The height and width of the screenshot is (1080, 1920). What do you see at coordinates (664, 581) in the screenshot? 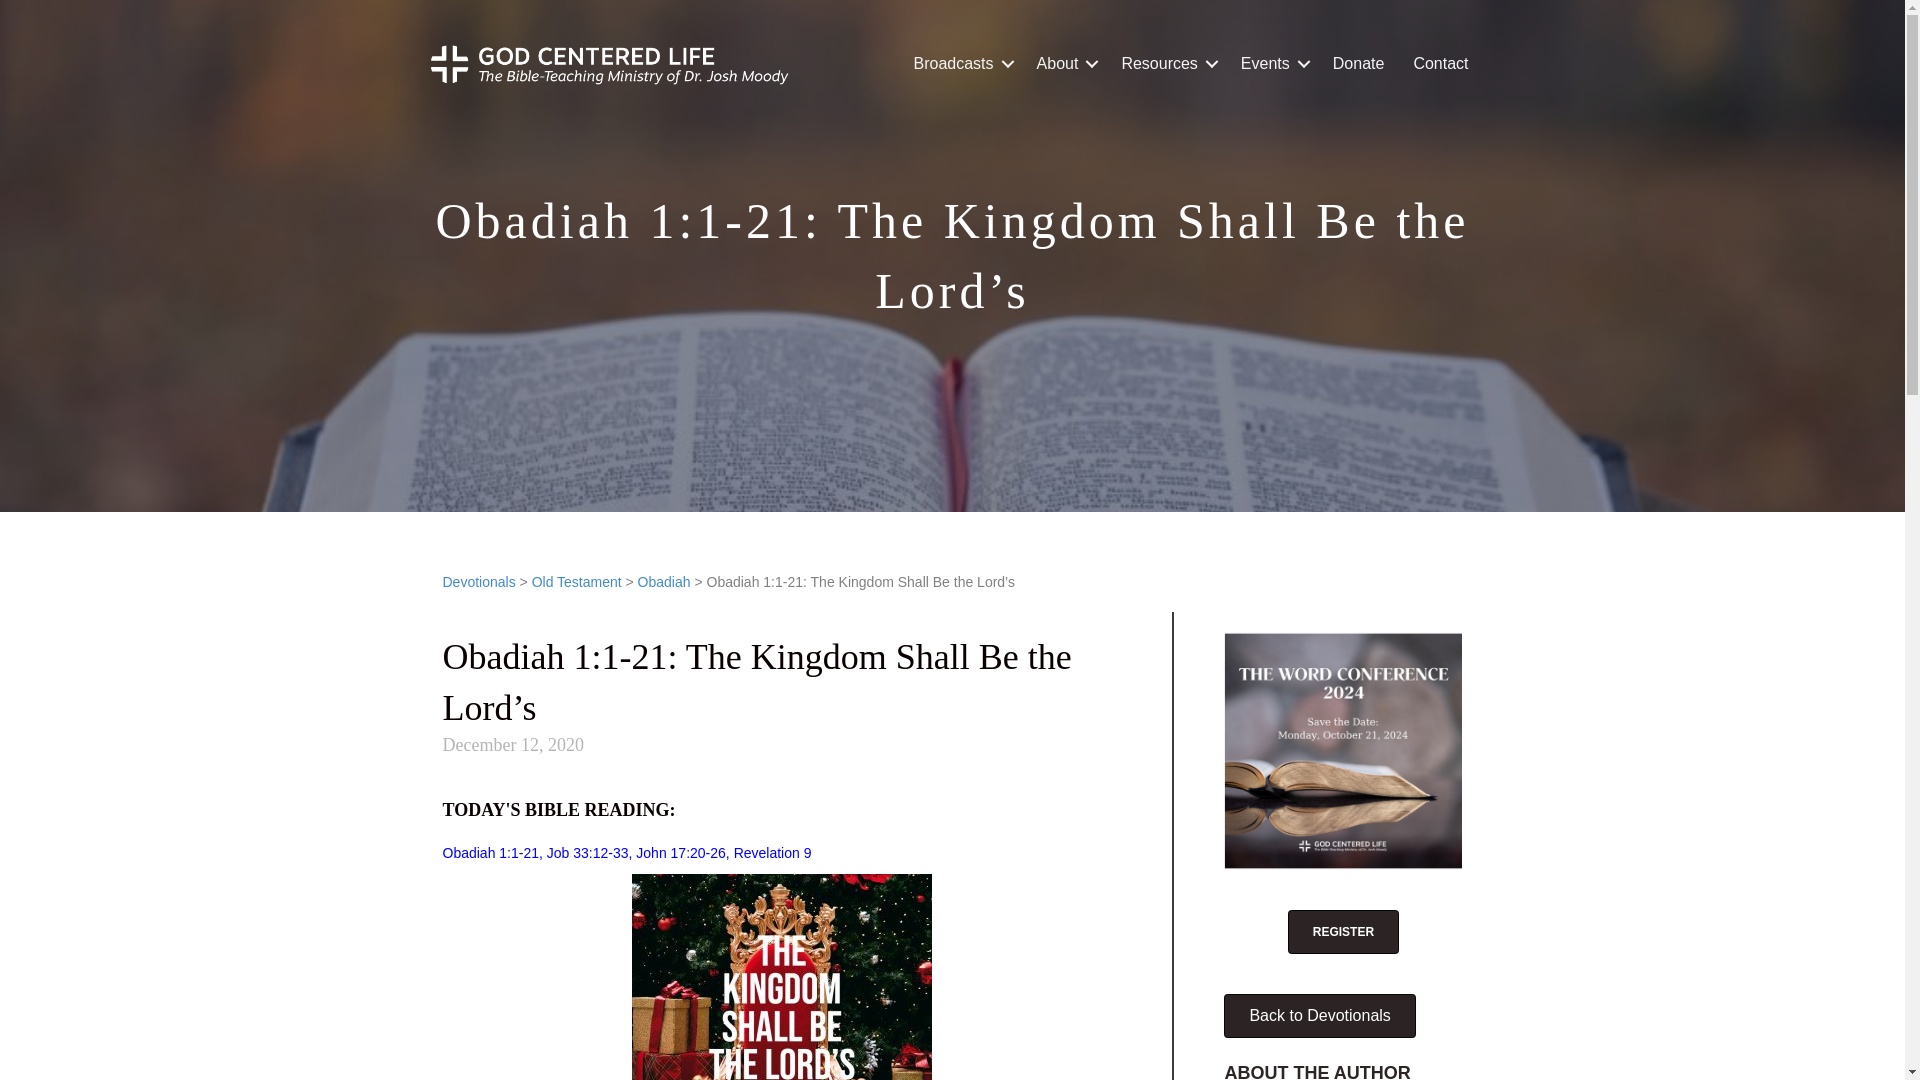
I see `Obadiah` at bounding box center [664, 581].